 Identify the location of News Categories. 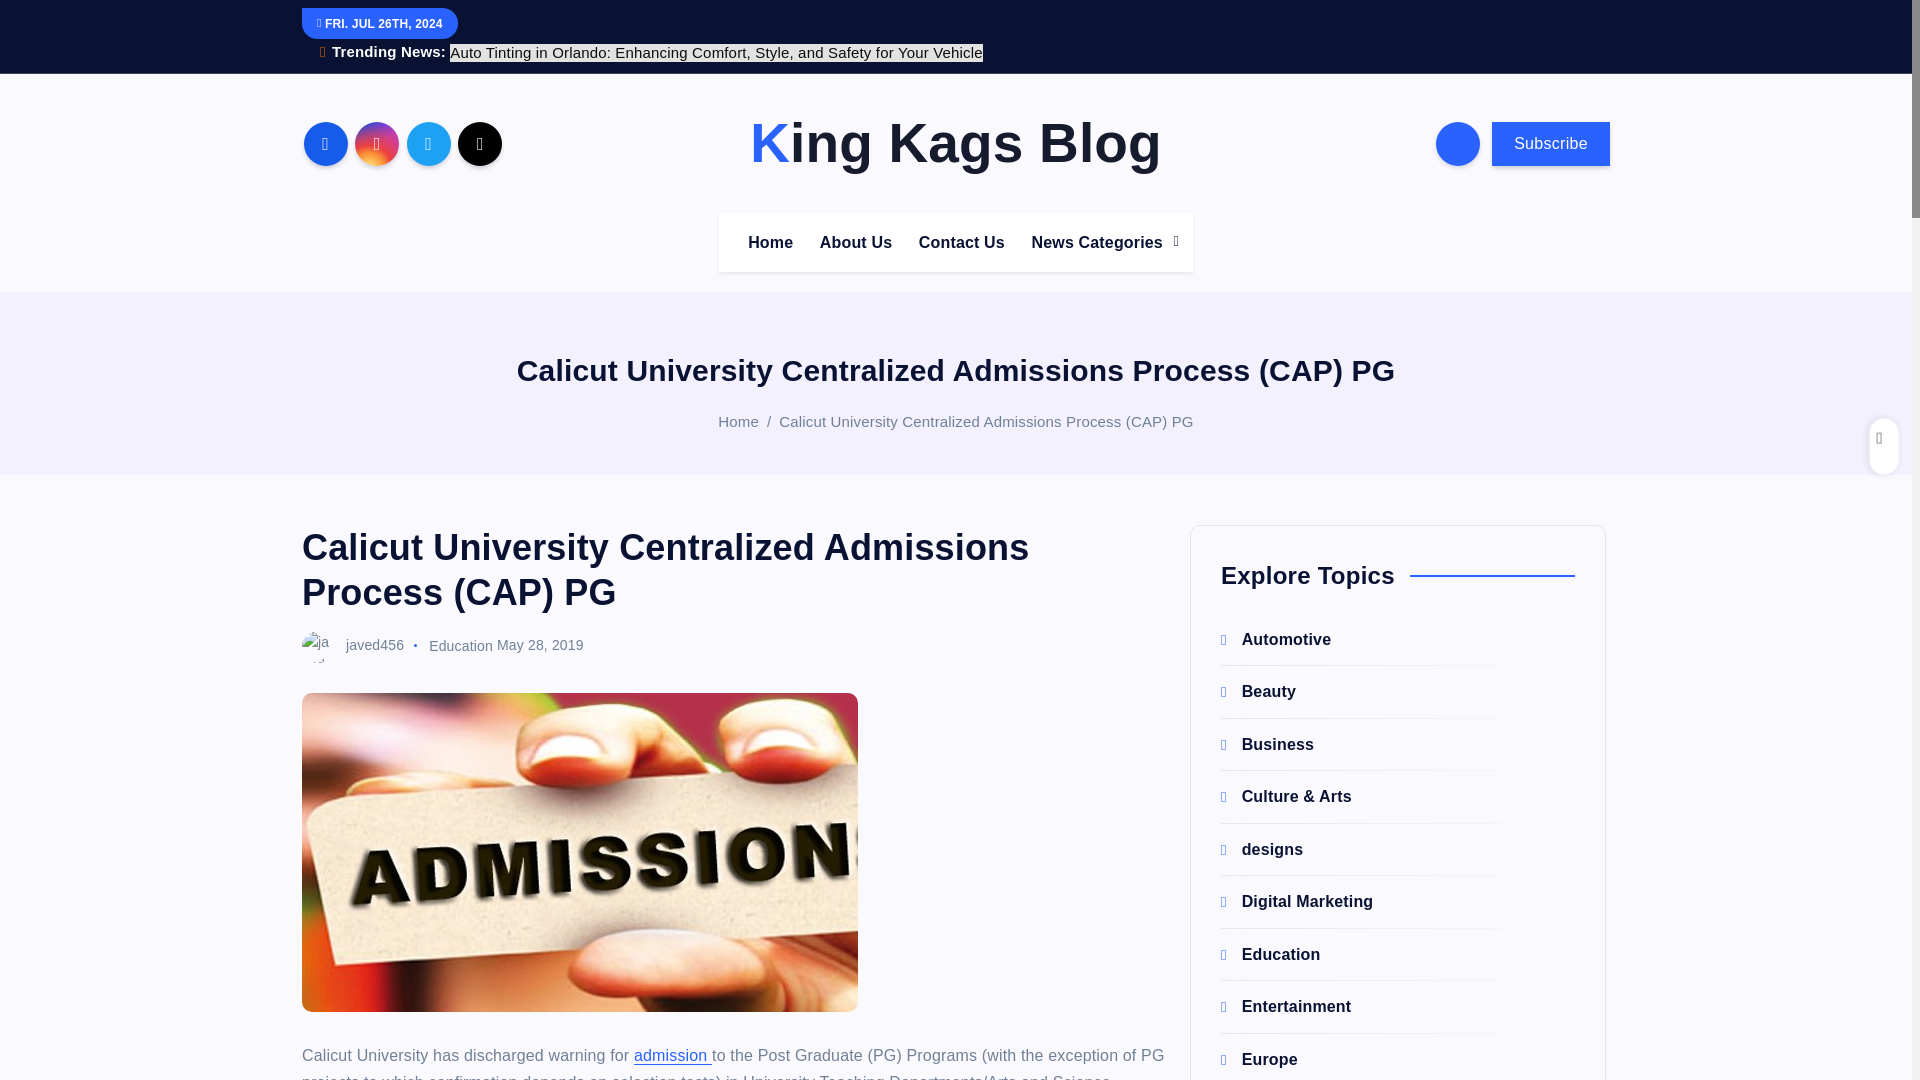
(1098, 242).